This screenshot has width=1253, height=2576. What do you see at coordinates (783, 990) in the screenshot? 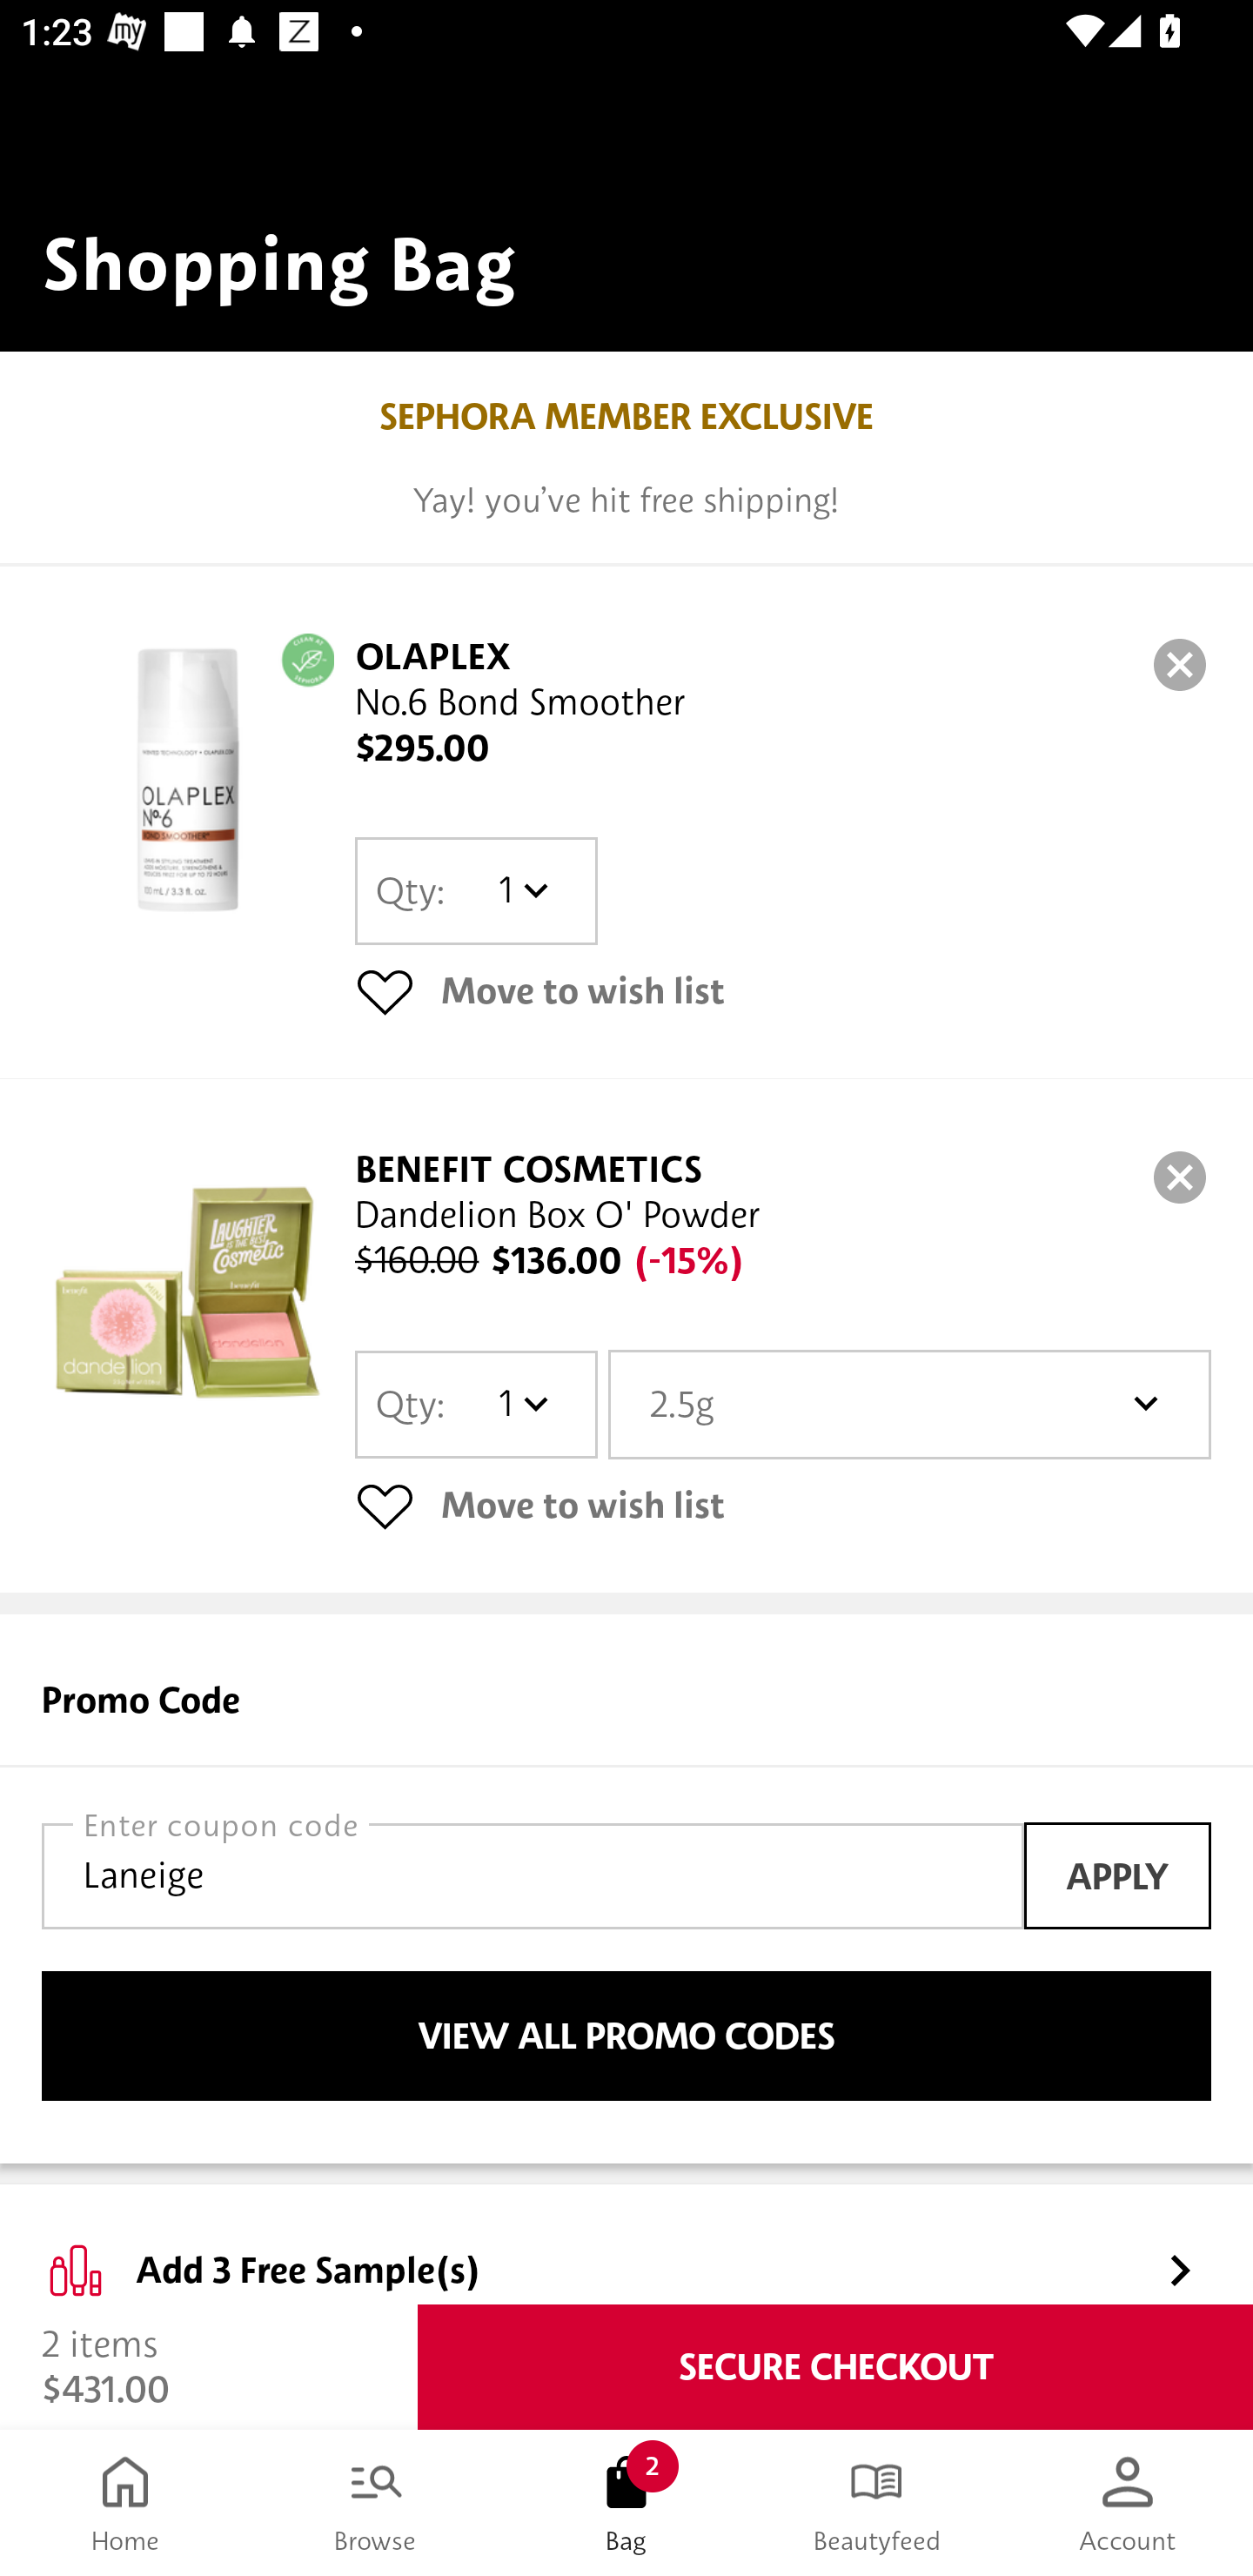
I see `Move to wish list` at bounding box center [783, 990].